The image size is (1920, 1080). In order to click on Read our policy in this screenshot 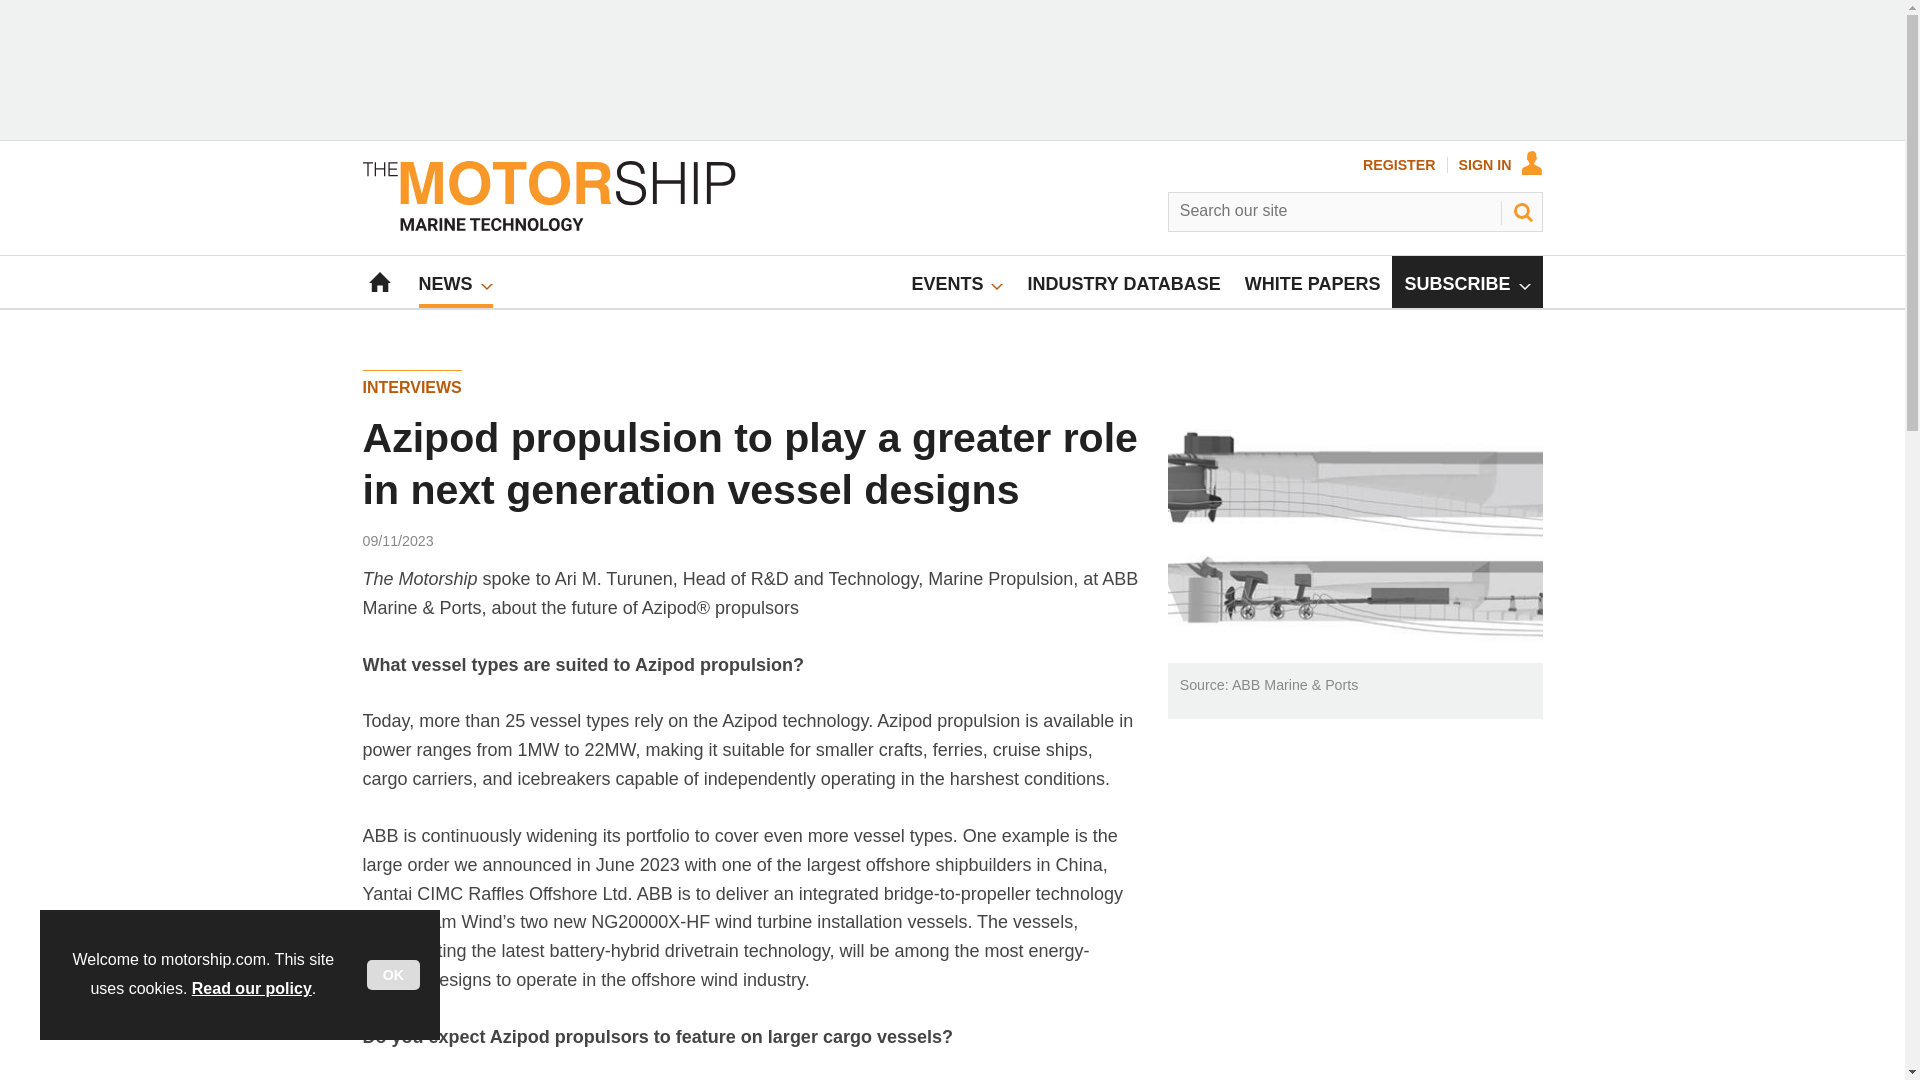, I will do `click(252, 988)`.